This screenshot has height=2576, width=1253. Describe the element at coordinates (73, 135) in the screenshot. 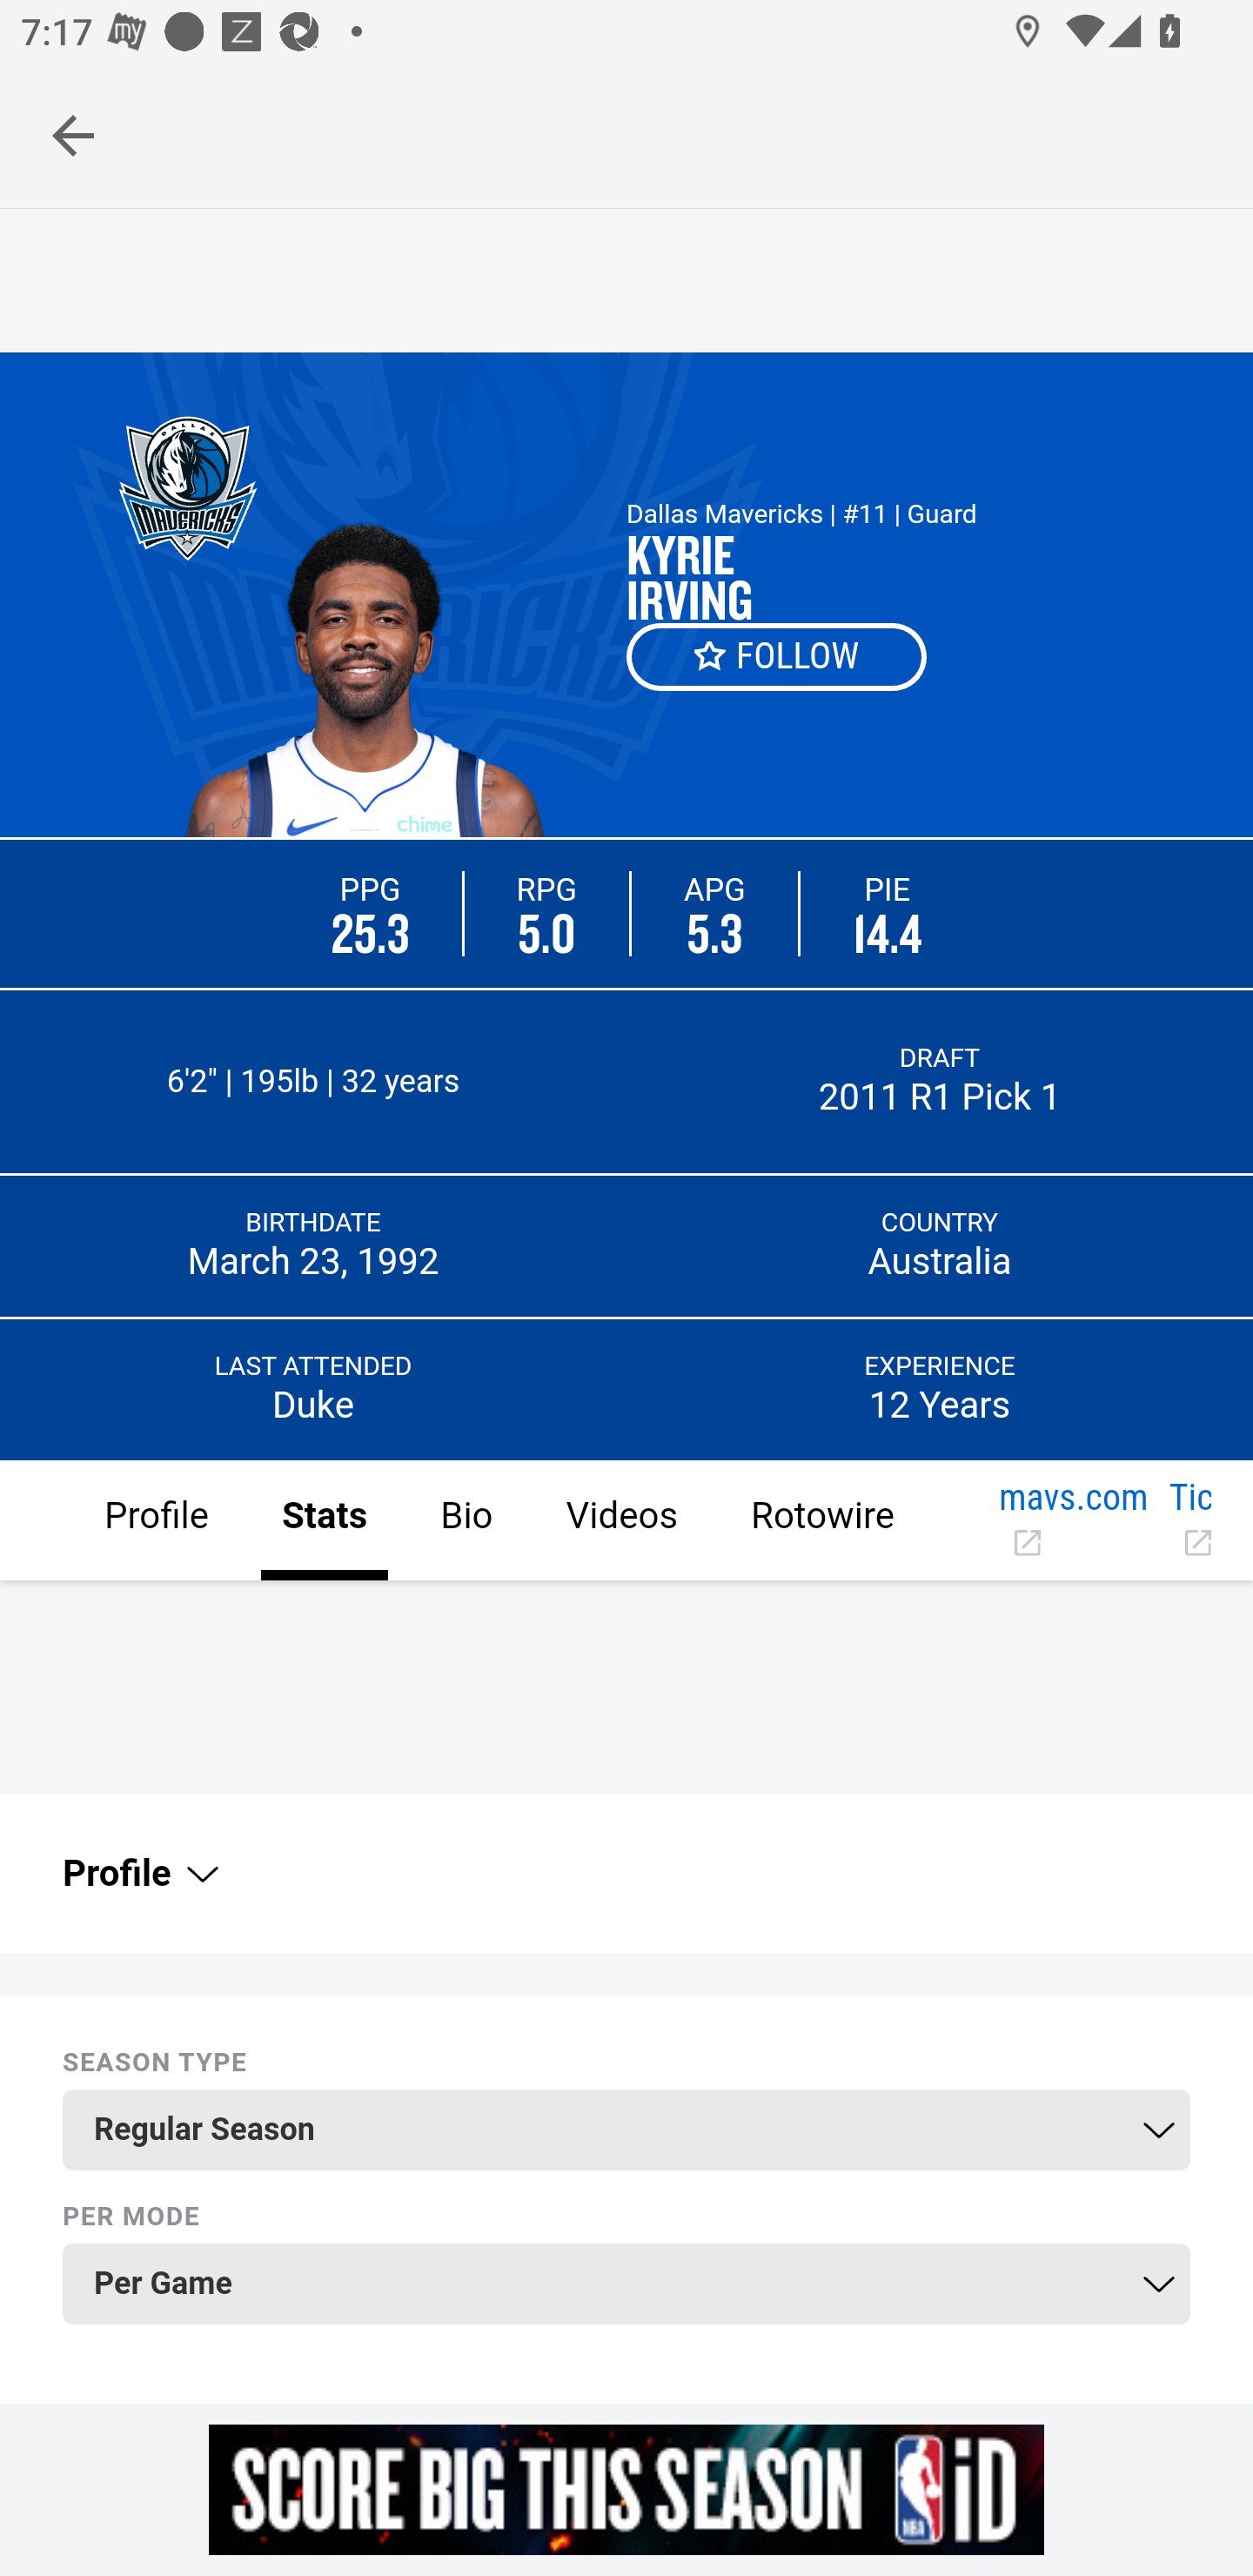

I see `Navigate up` at that location.